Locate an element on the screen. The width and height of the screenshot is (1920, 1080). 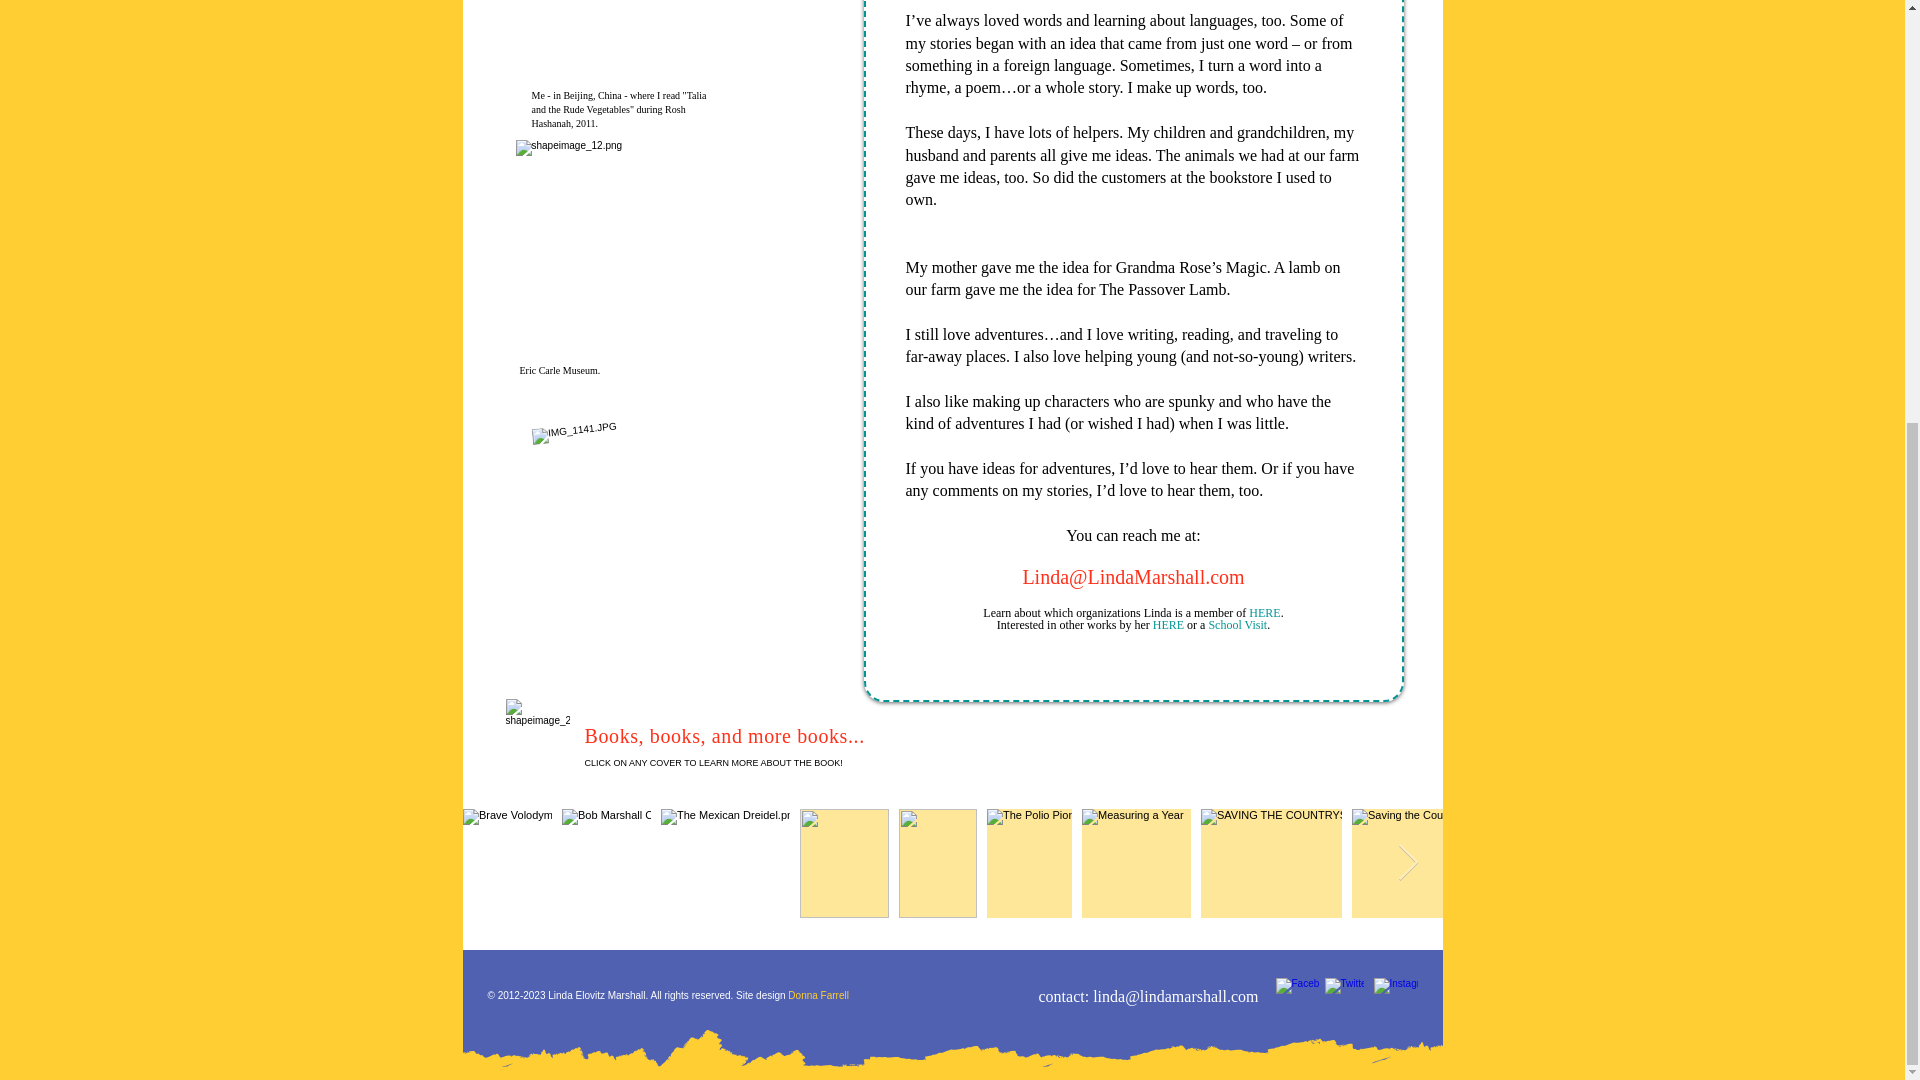
too is located at coordinates (1248, 490).